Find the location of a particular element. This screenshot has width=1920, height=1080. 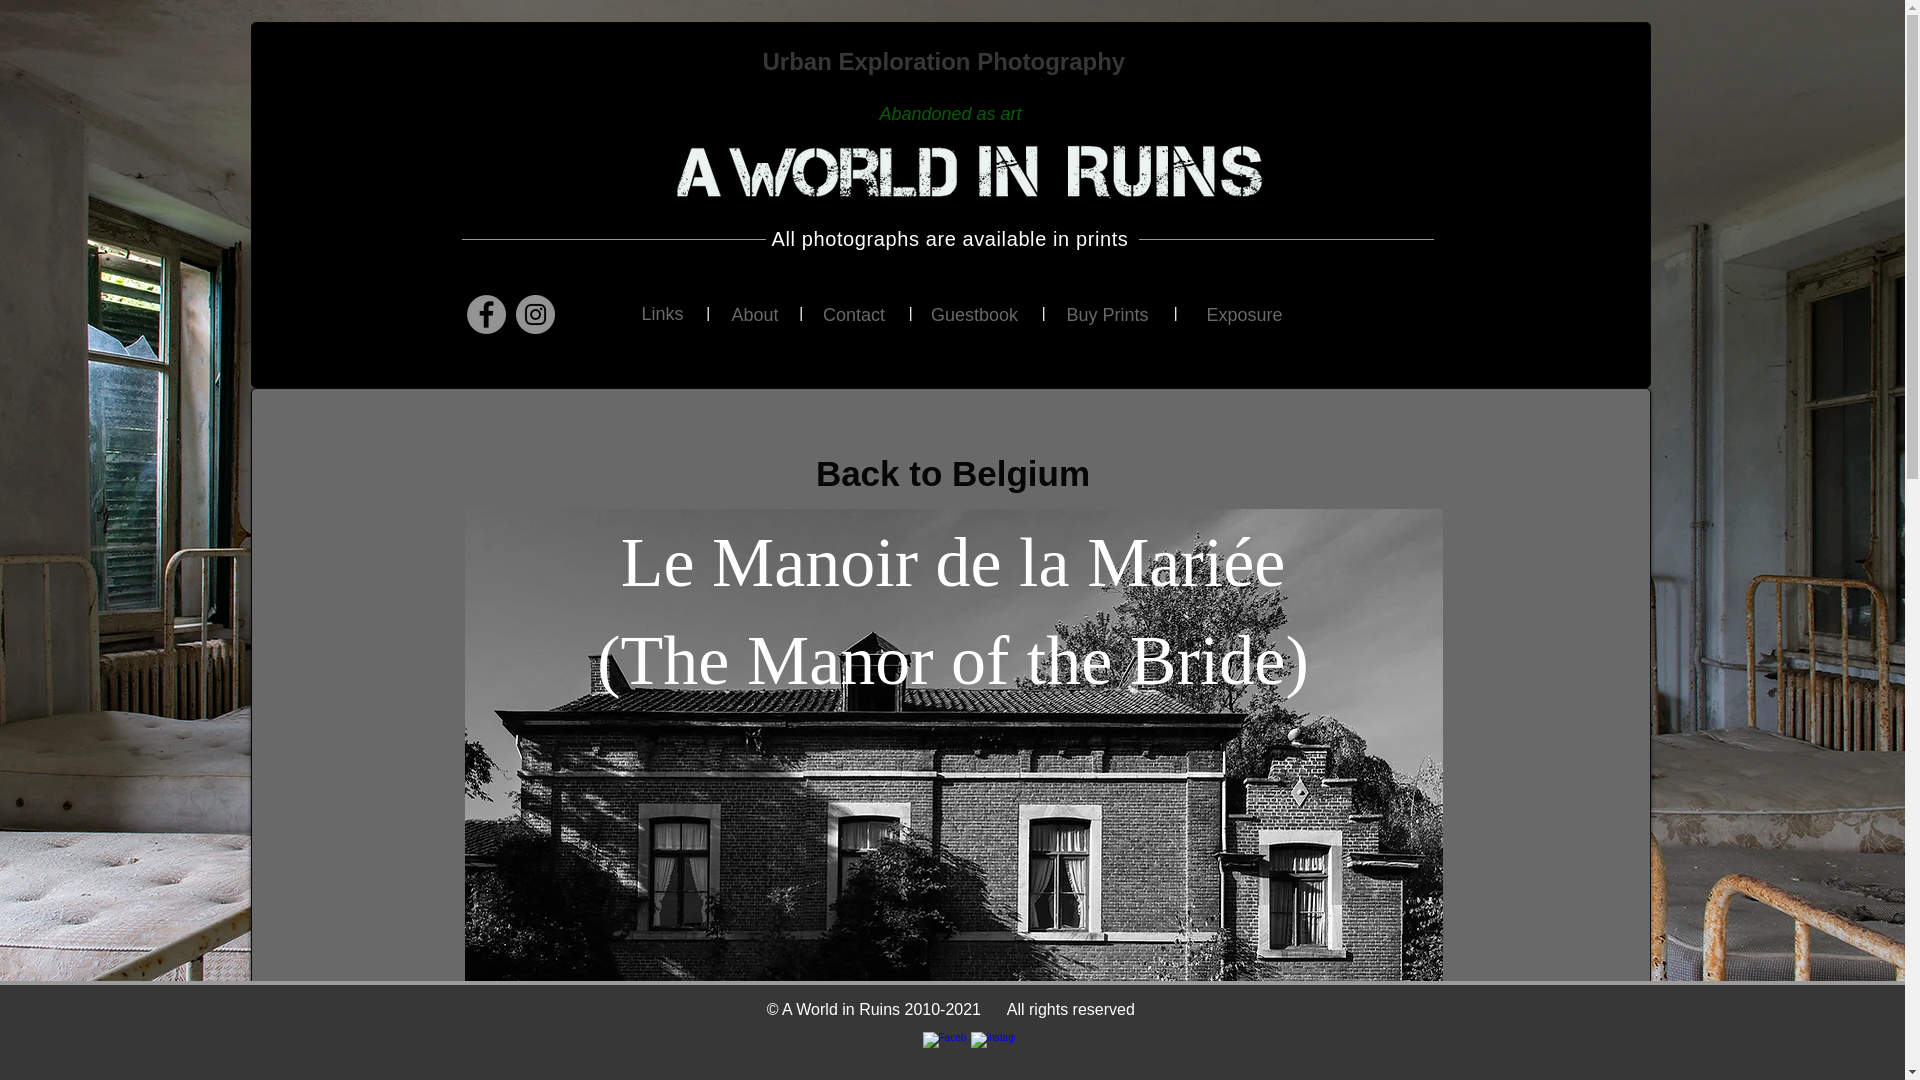

Links is located at coordinates (662, 315).